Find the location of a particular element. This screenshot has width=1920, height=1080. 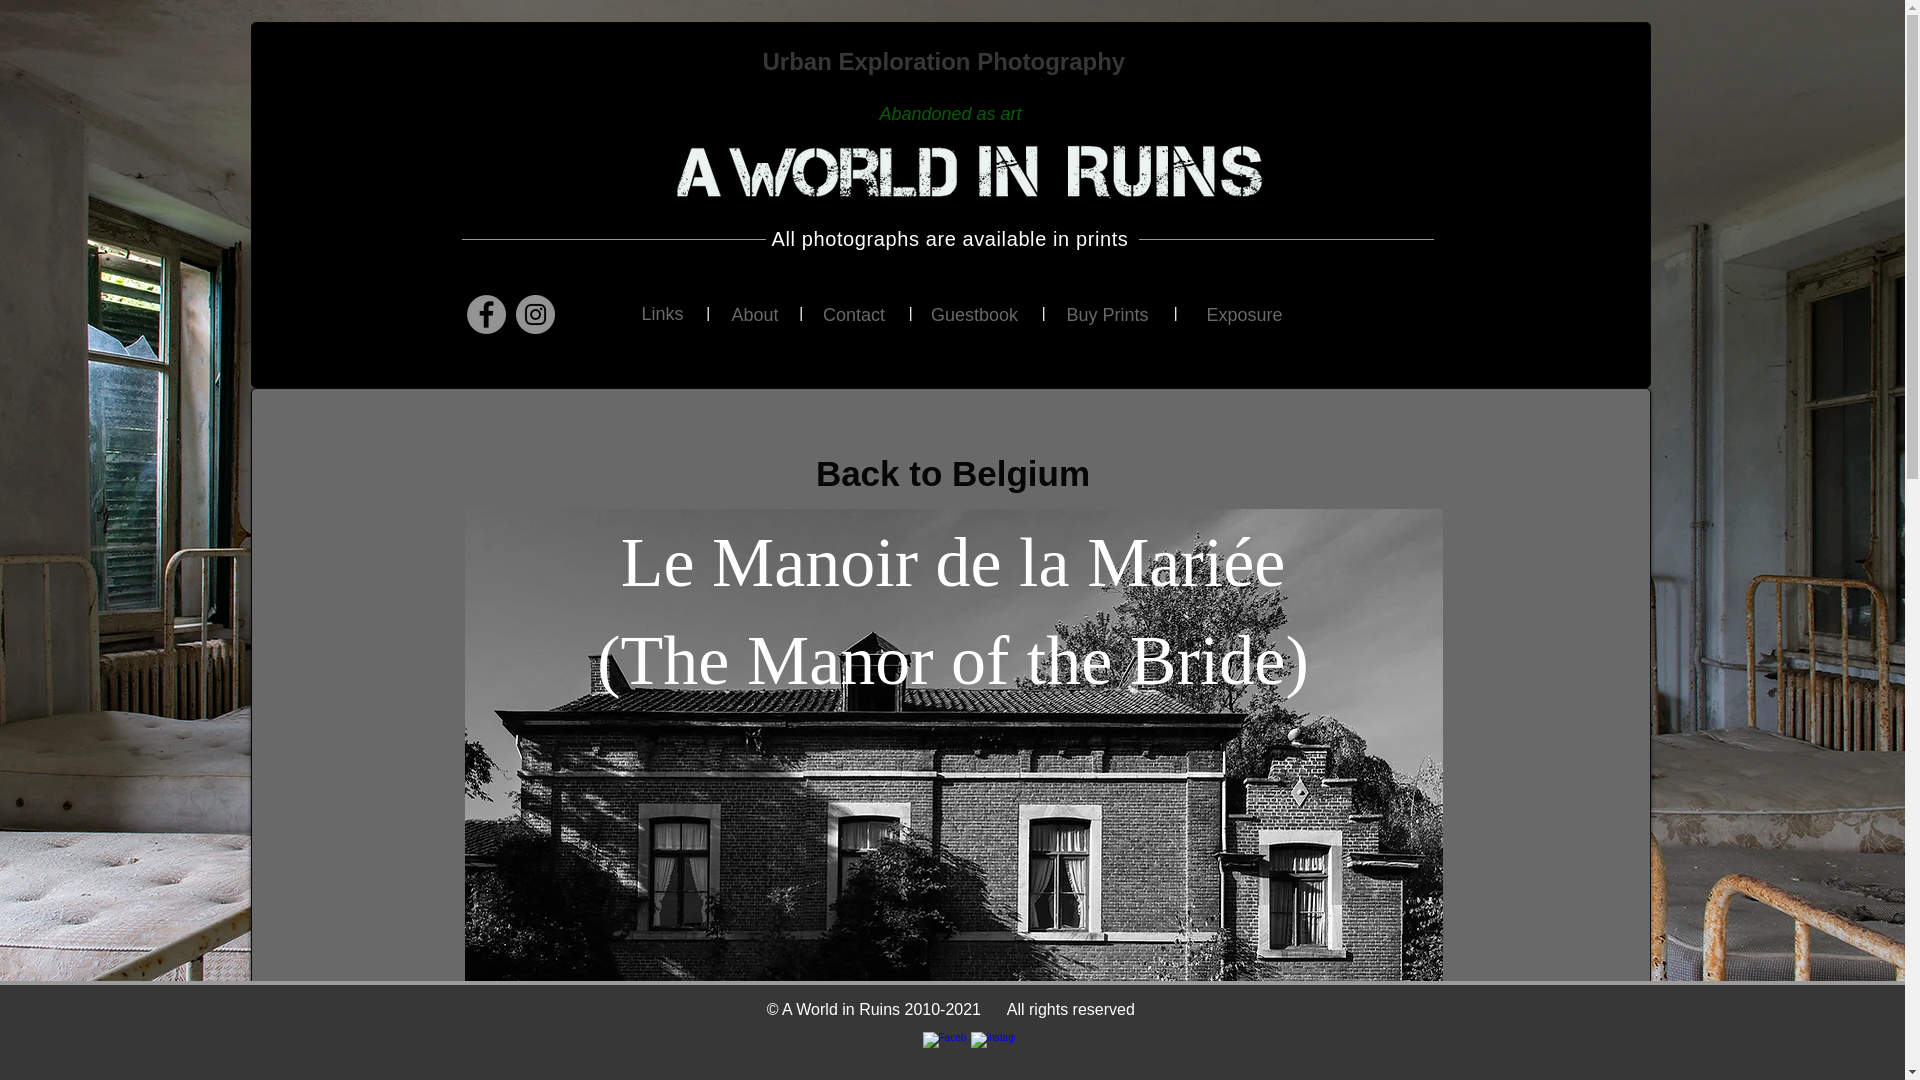

Links is located at coordinates (662, 315).